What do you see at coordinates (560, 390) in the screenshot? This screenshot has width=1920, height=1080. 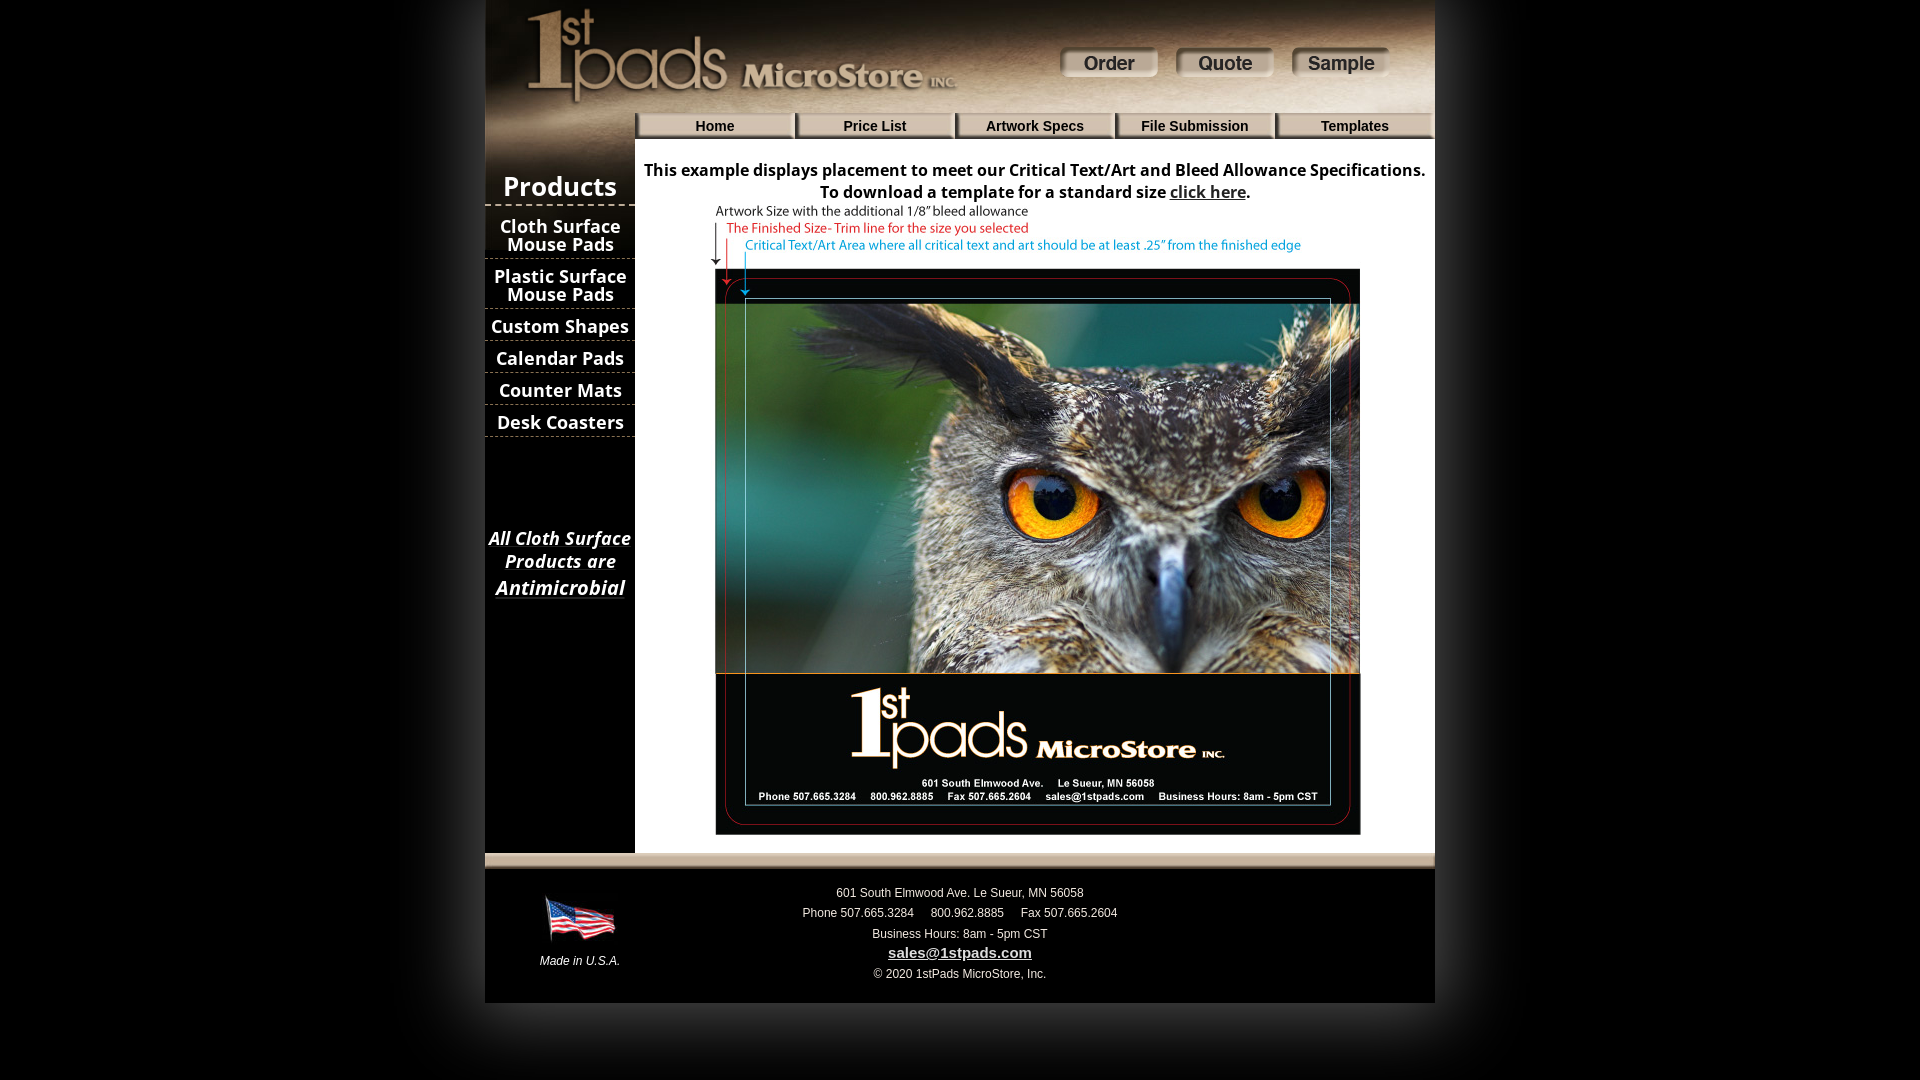 I see `Counter Mats` at bounding box center [560, 390].